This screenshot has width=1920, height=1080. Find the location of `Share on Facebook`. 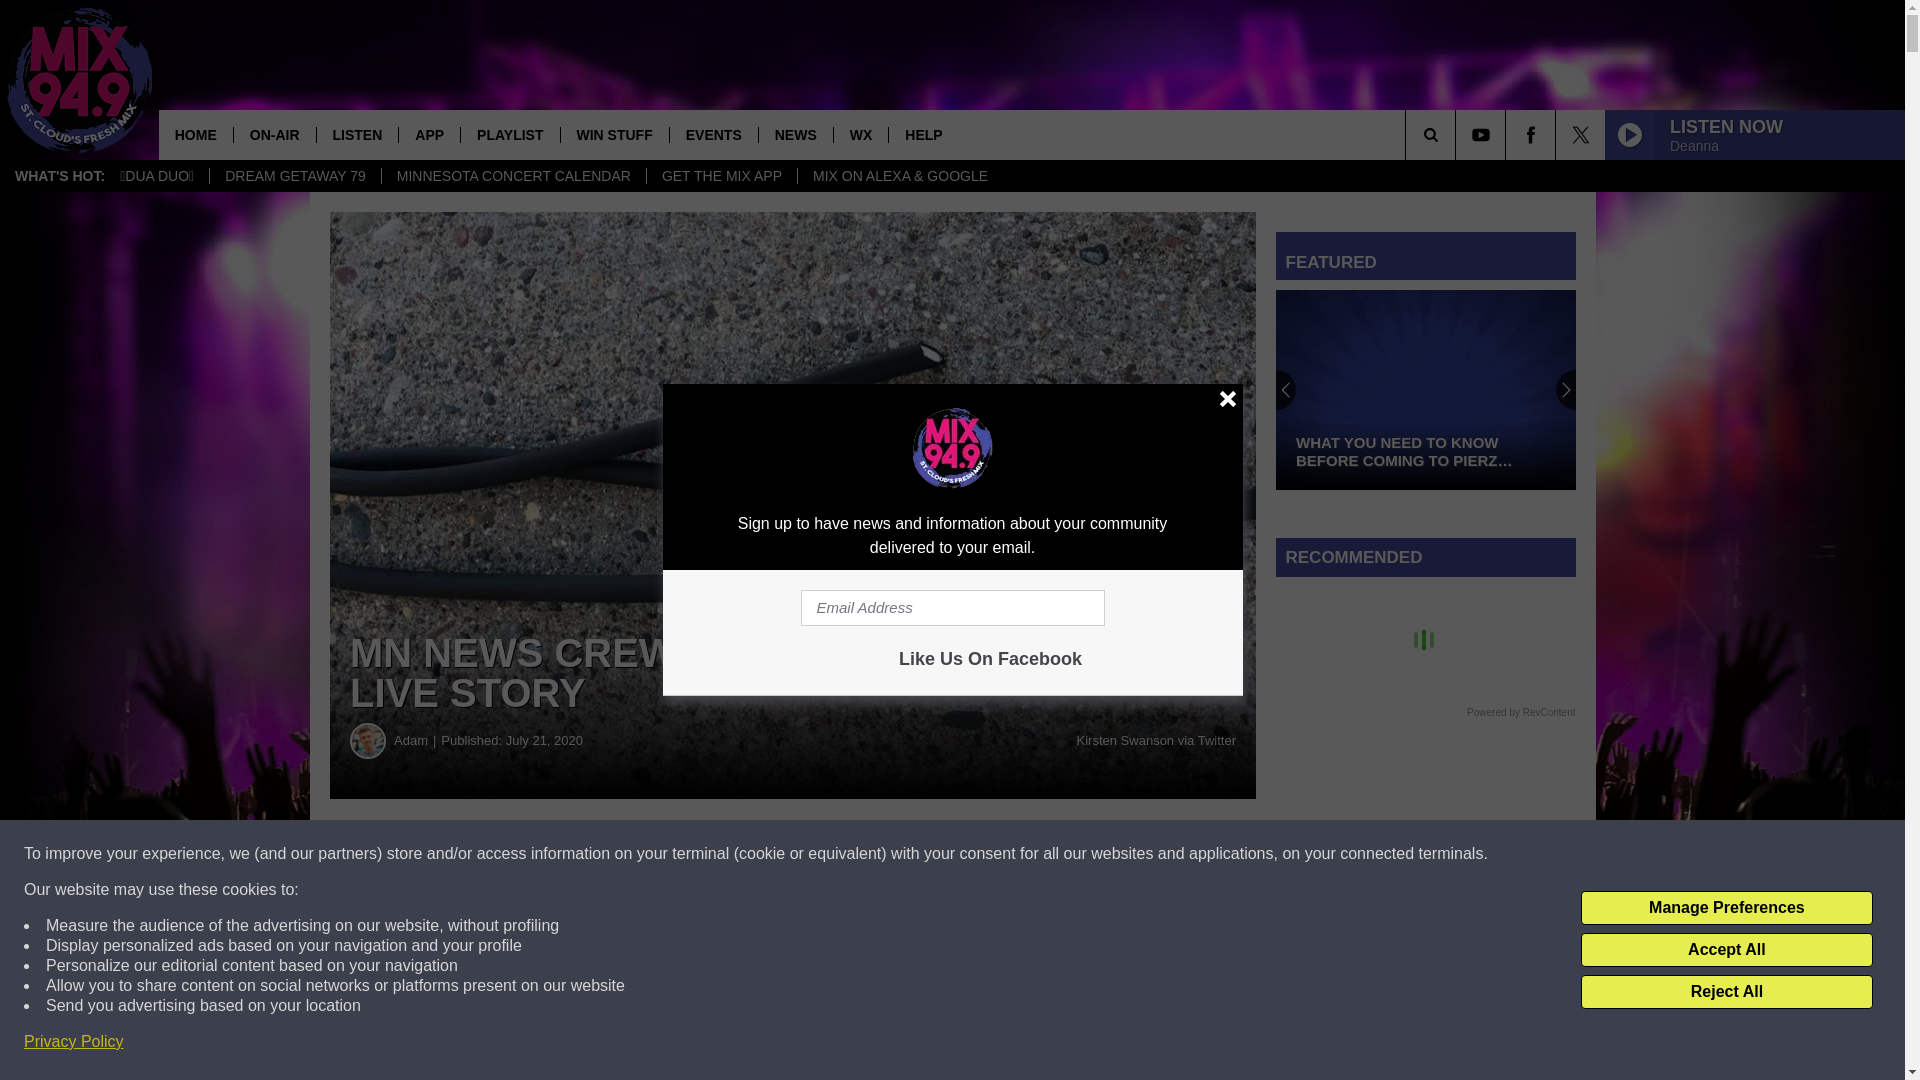

Share on Facebook is located at coordinates (608, 854).